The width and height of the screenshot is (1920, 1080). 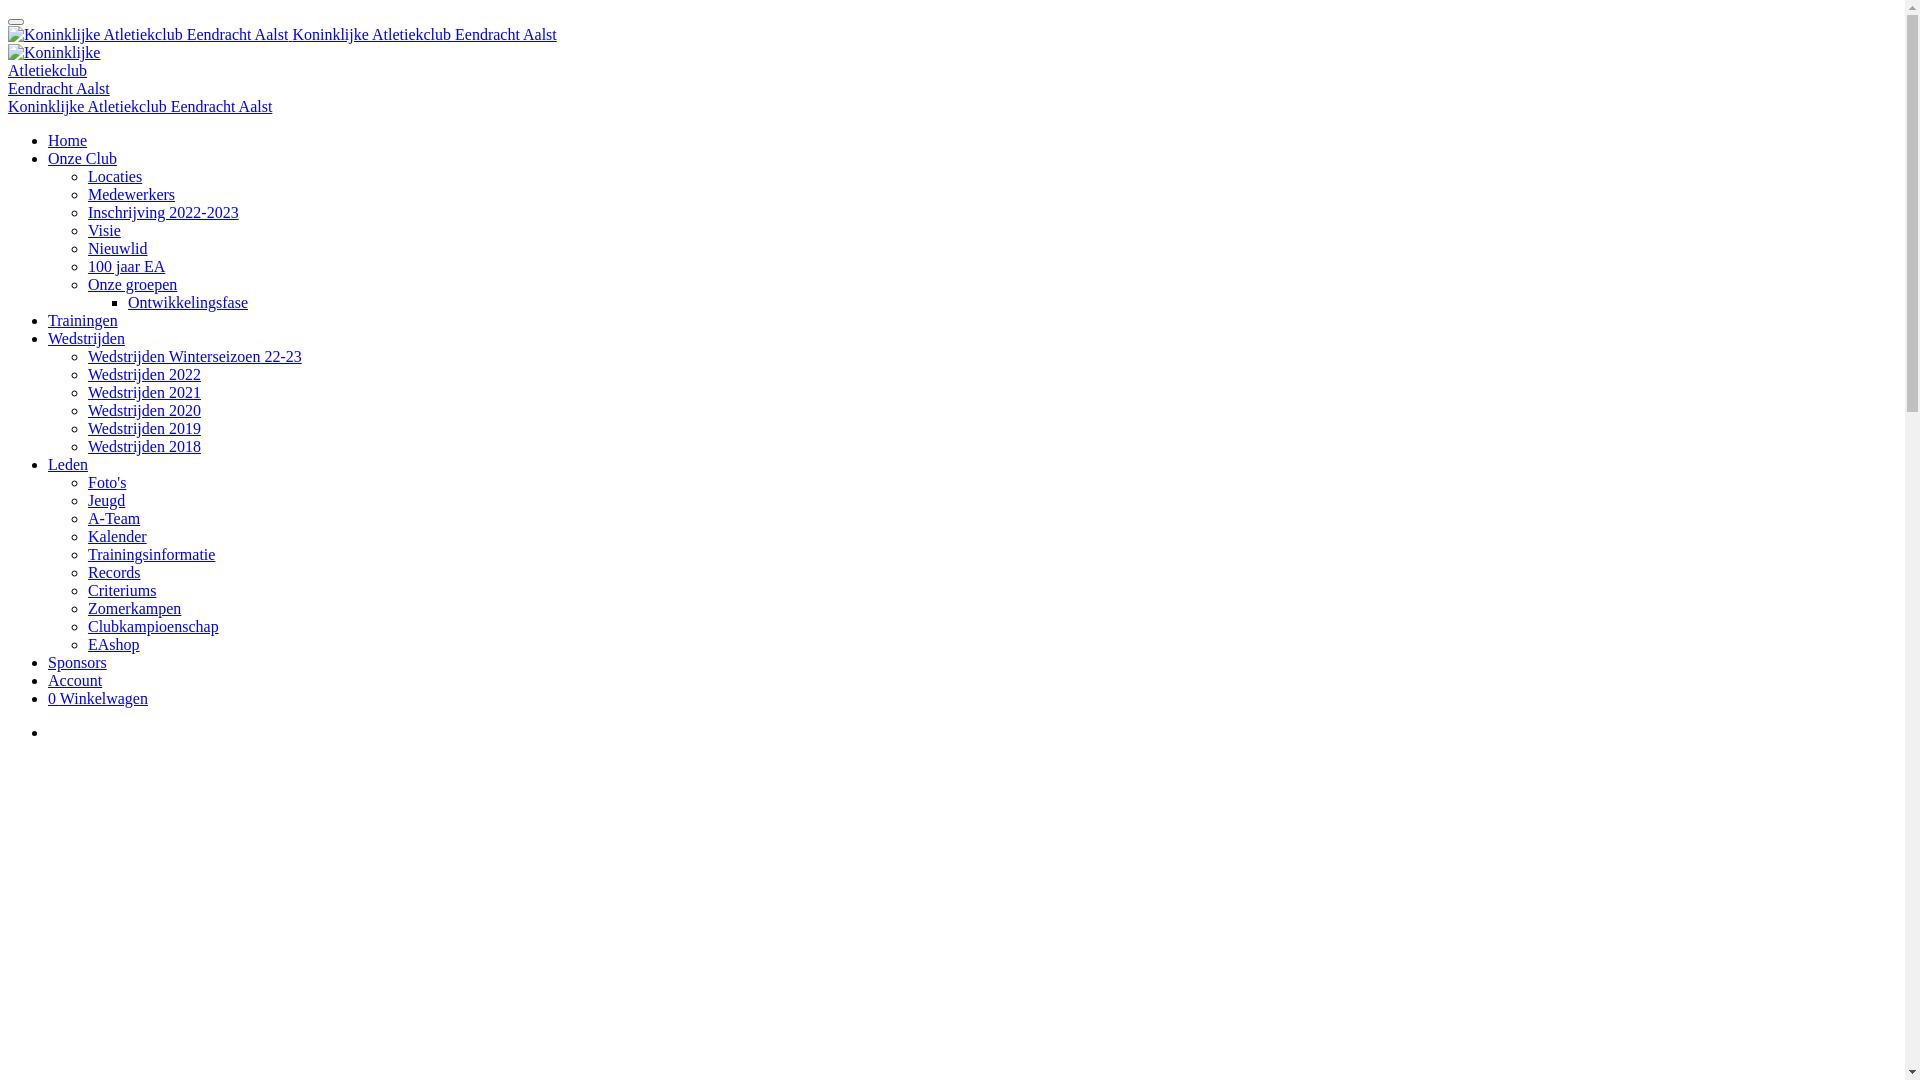 What do you see at coordinates (132, 194) in the screenshot?
I see `Medewerkers` at bounding box center [132, 194].